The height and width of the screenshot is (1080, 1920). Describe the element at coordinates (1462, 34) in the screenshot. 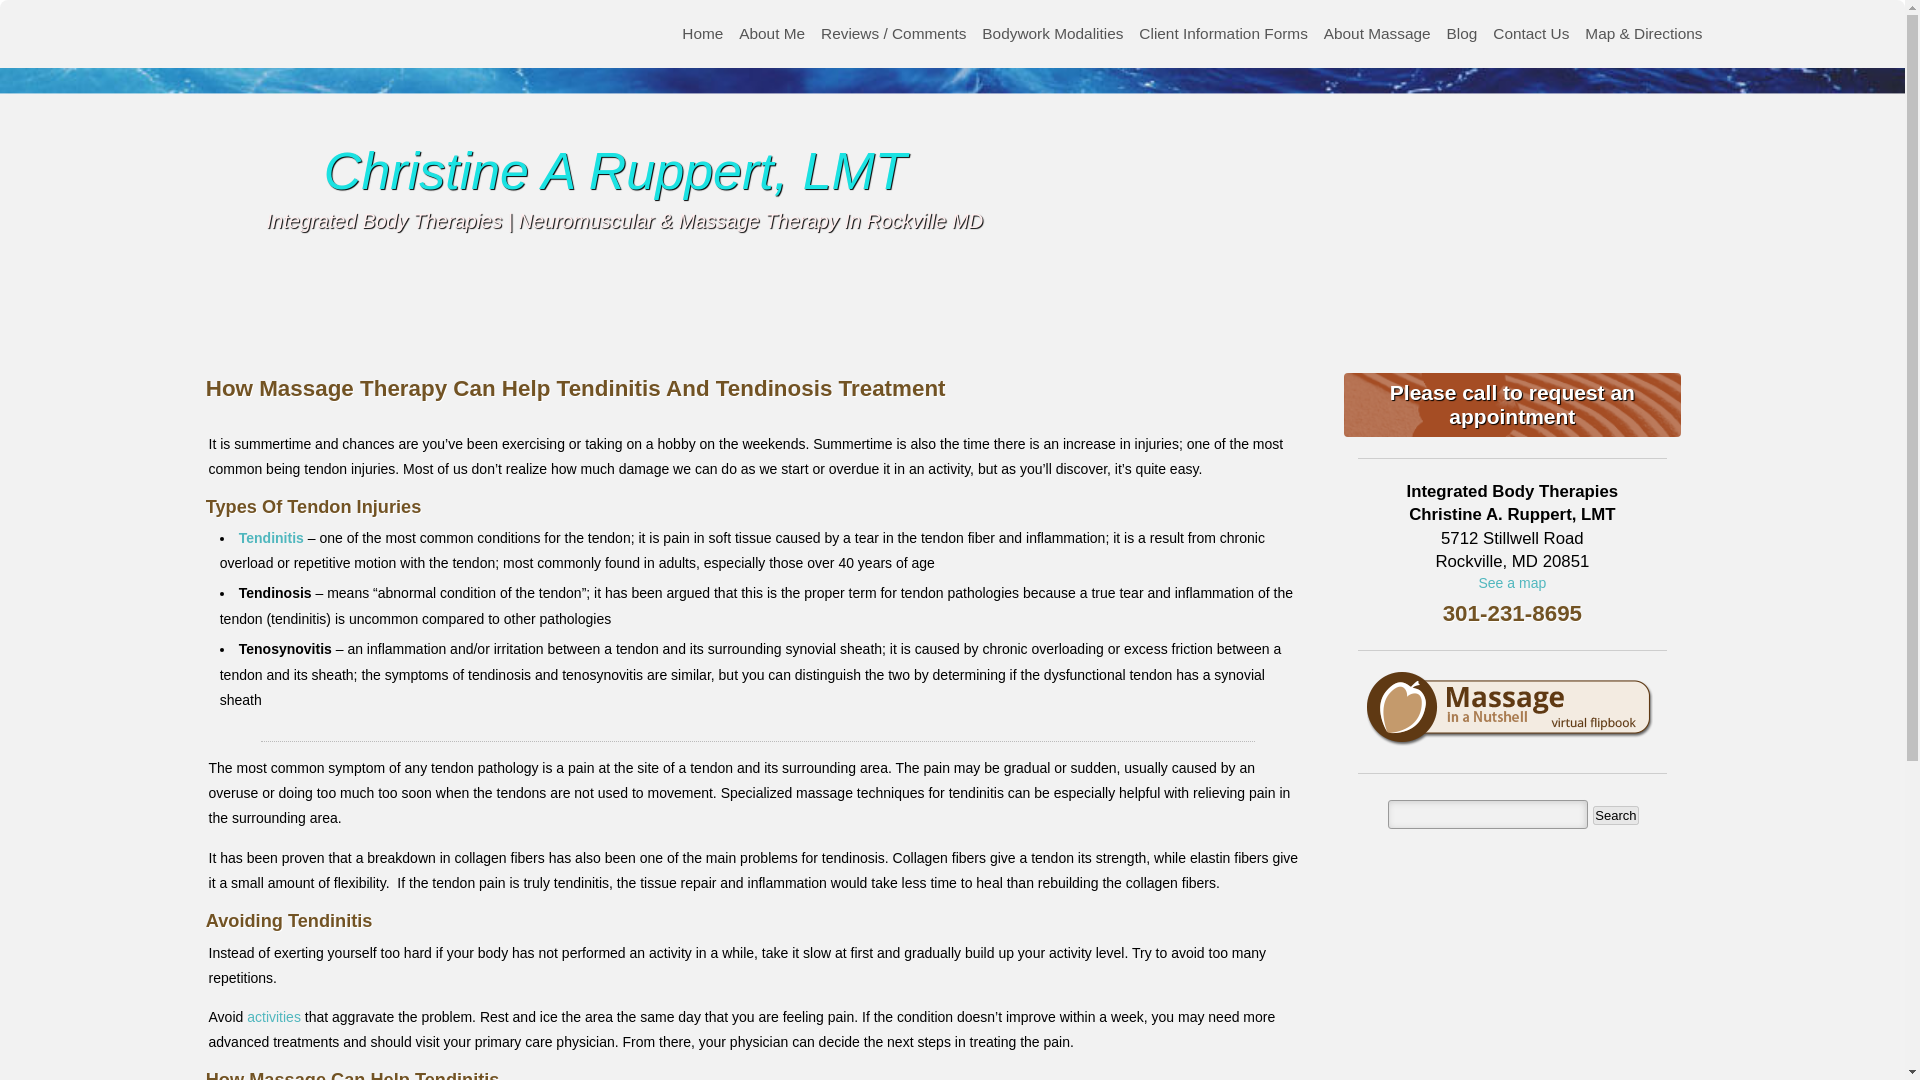

I see `Blog` at that location.